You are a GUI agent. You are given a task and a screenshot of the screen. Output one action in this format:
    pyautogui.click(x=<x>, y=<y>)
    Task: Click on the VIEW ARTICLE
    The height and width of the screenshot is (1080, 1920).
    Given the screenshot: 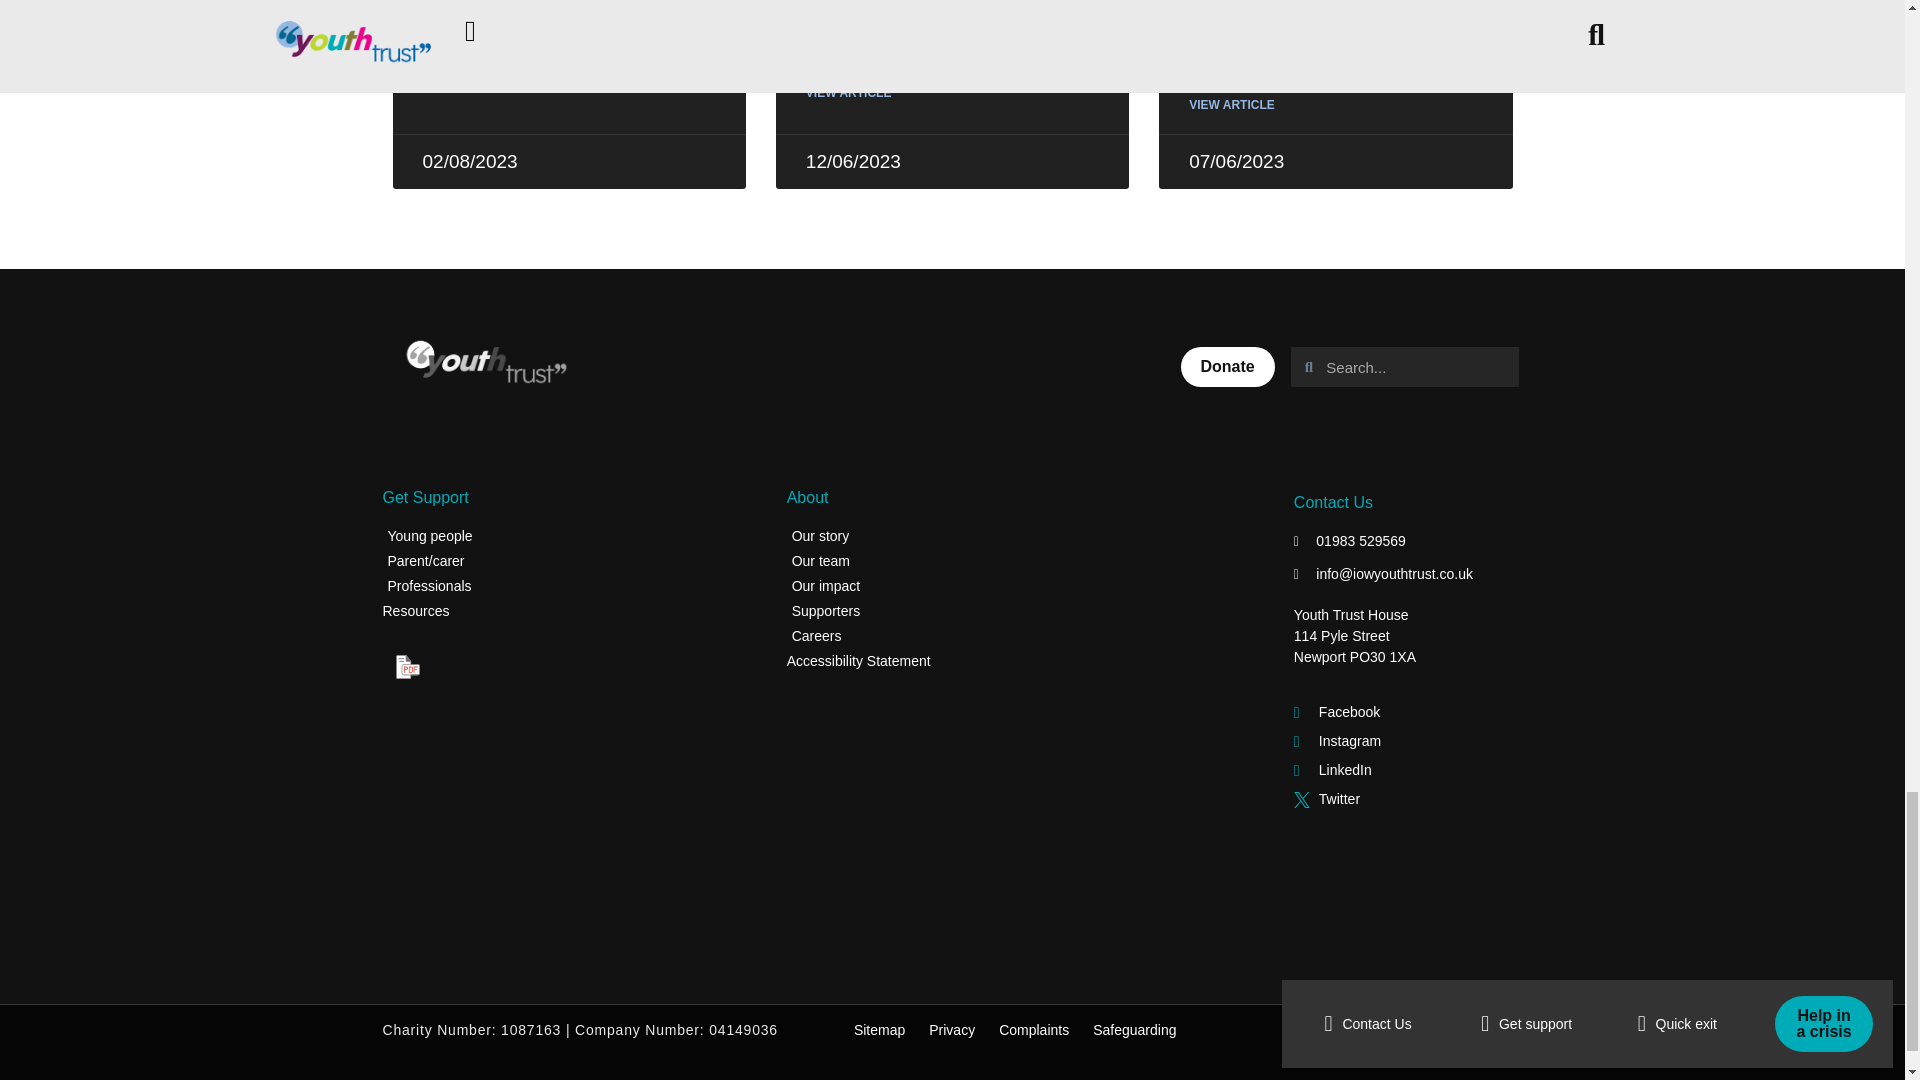 What is the action you would take?
    pyautogui.click(x=849, y=92)
    